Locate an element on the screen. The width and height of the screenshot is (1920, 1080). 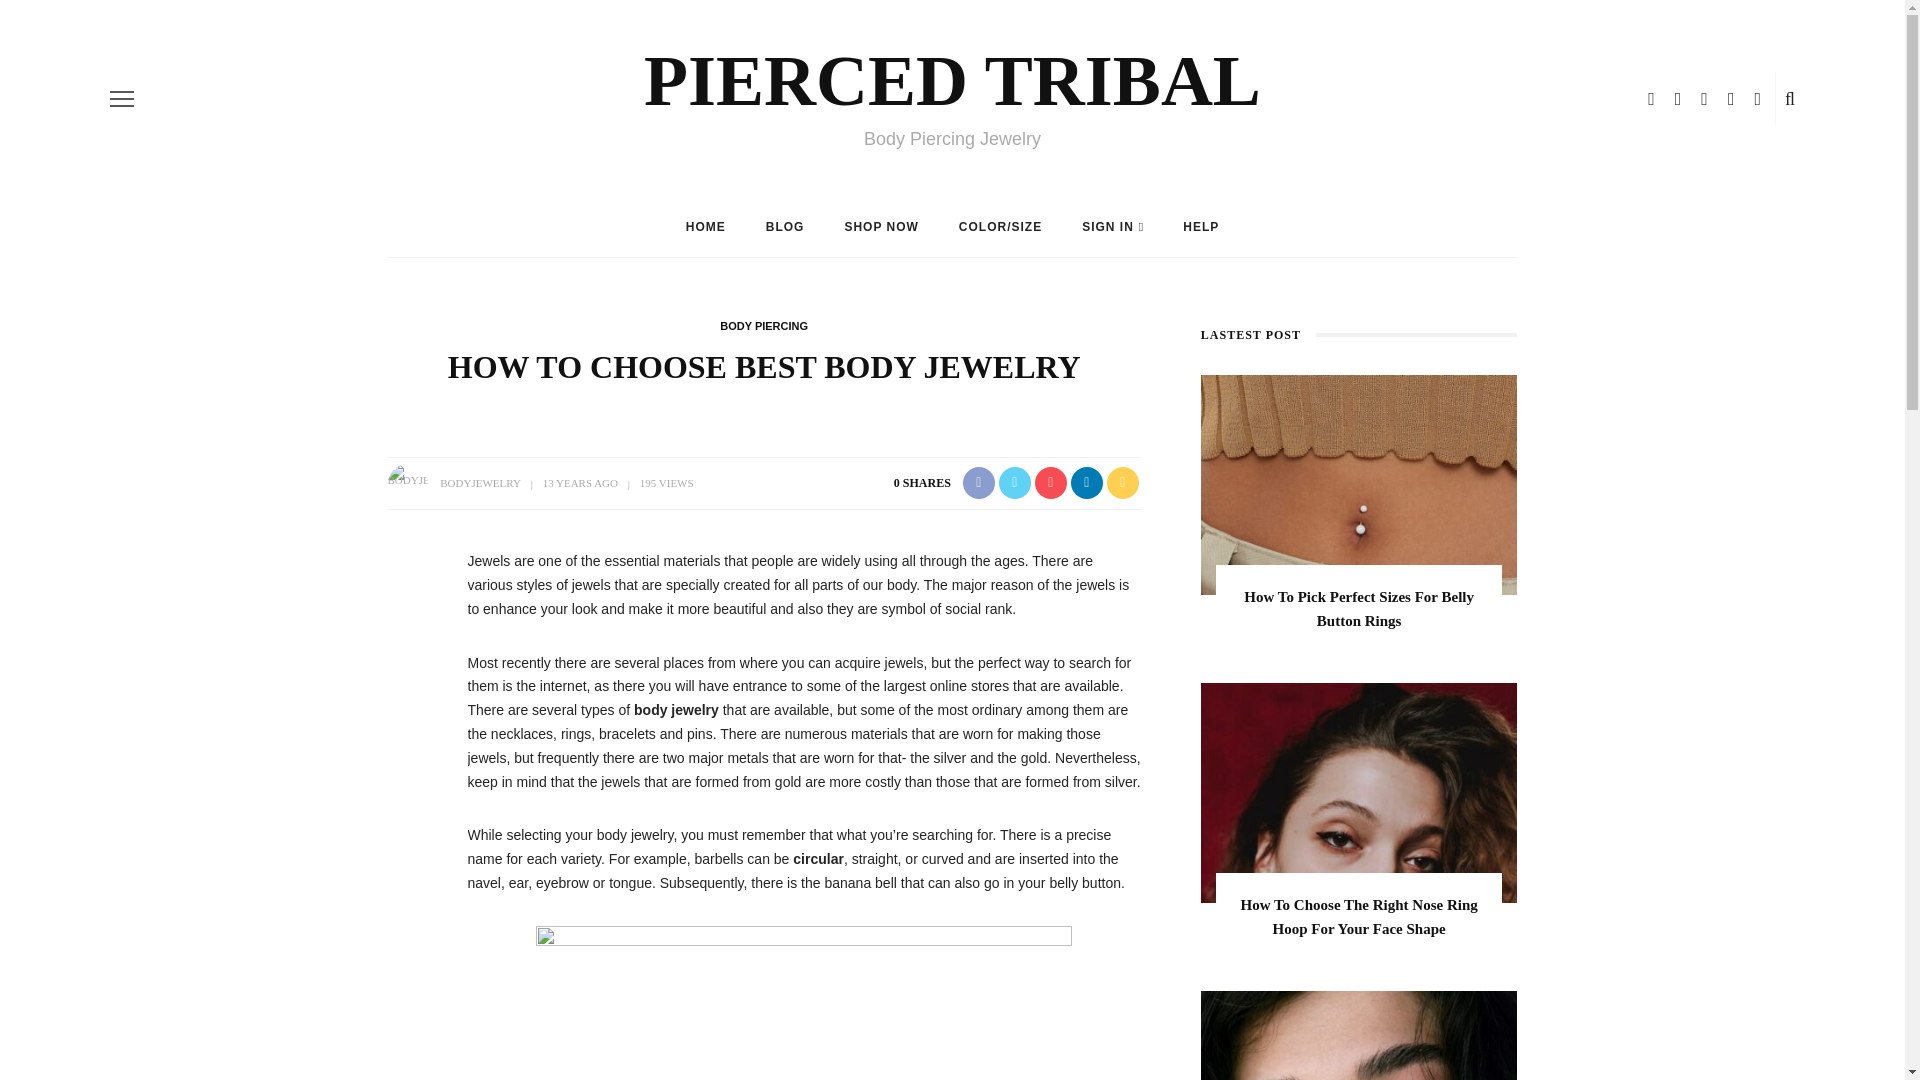
BLOG is located at coordinates (786, 226).